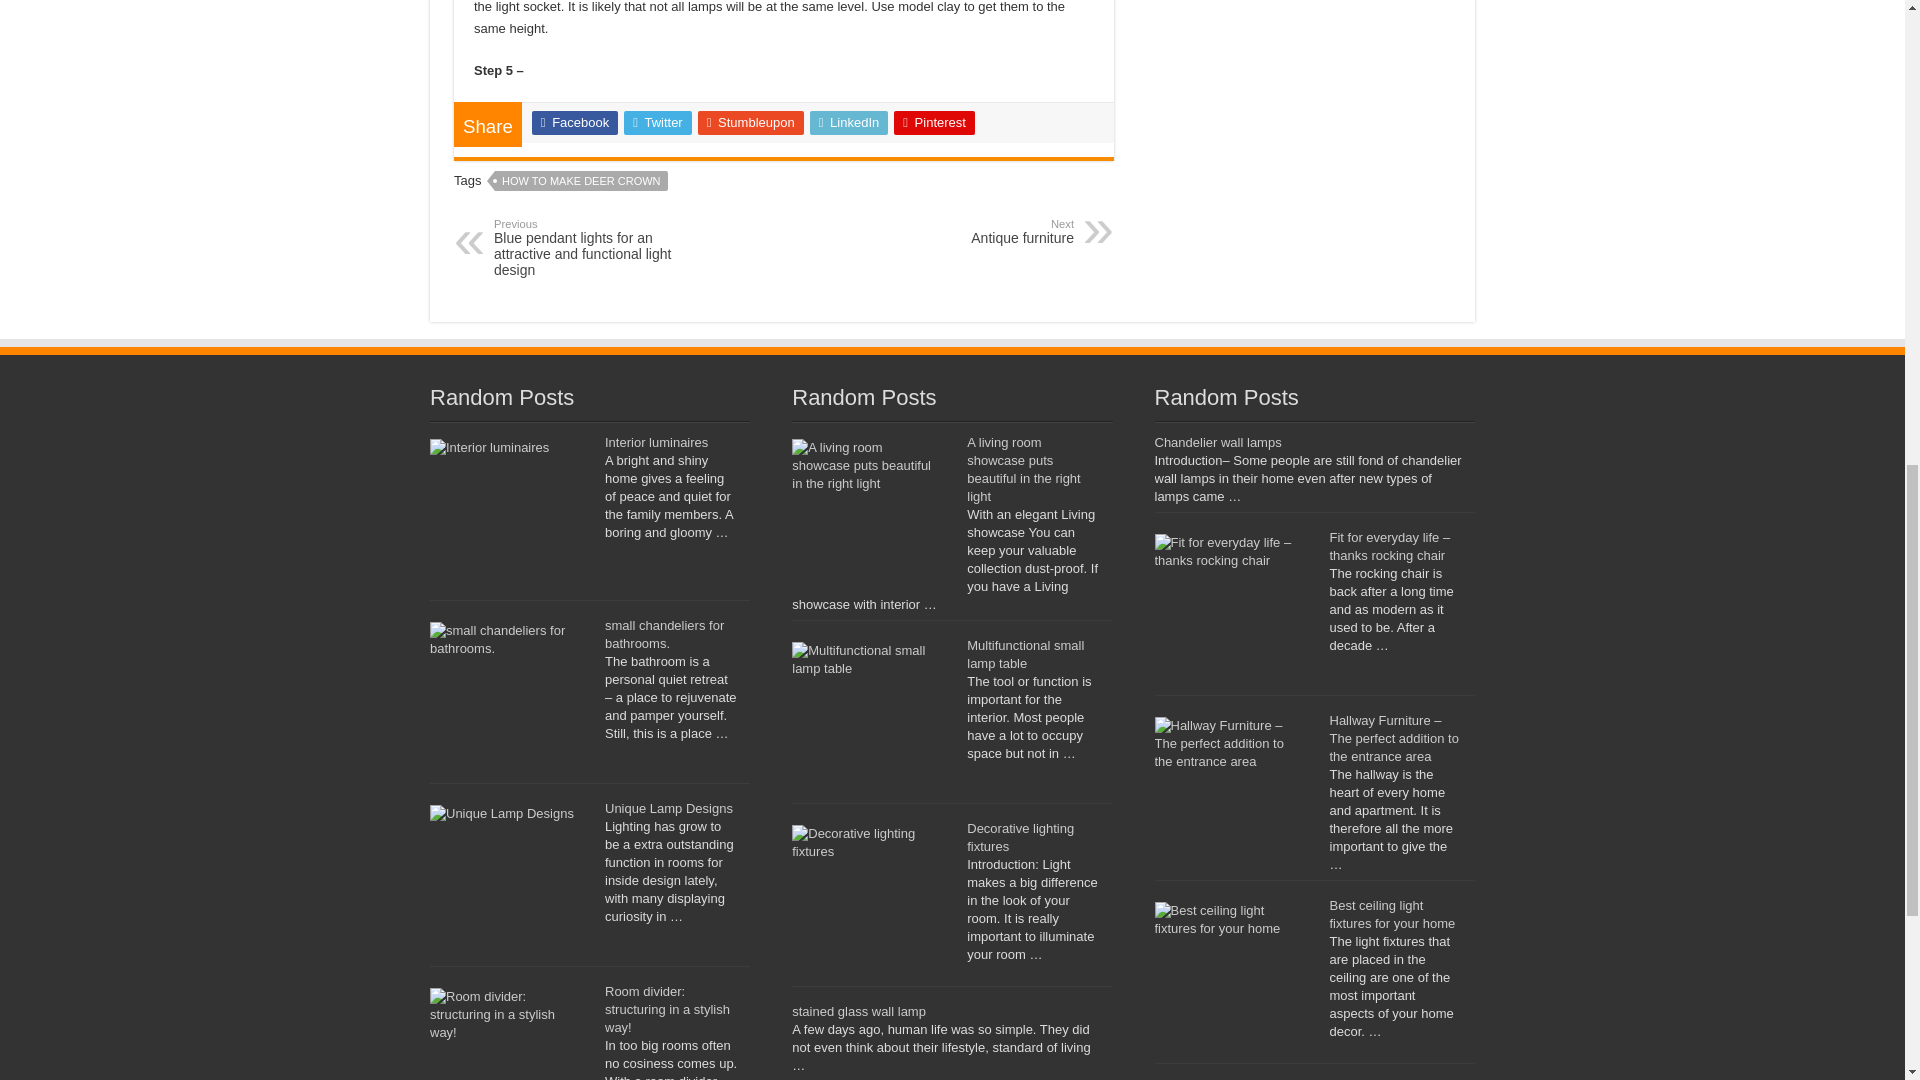 Image resolution: width=1920 pixels, height=1080 pixels. What do you see at coordinates (1023, 470) in the screenshot?
I see `A living room showcase puts beautiful in the right light` at bounding box center [1023, 470].